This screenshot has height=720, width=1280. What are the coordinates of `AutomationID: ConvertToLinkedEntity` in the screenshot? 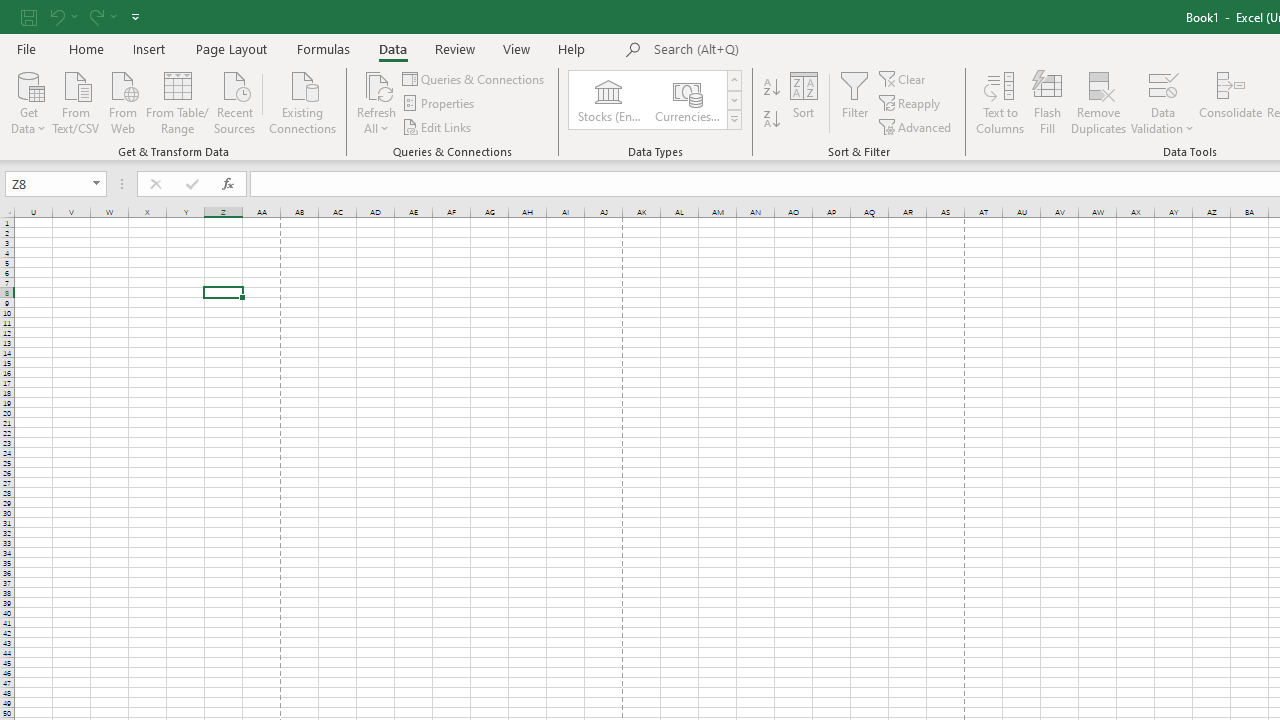 It's located at (656, 100).